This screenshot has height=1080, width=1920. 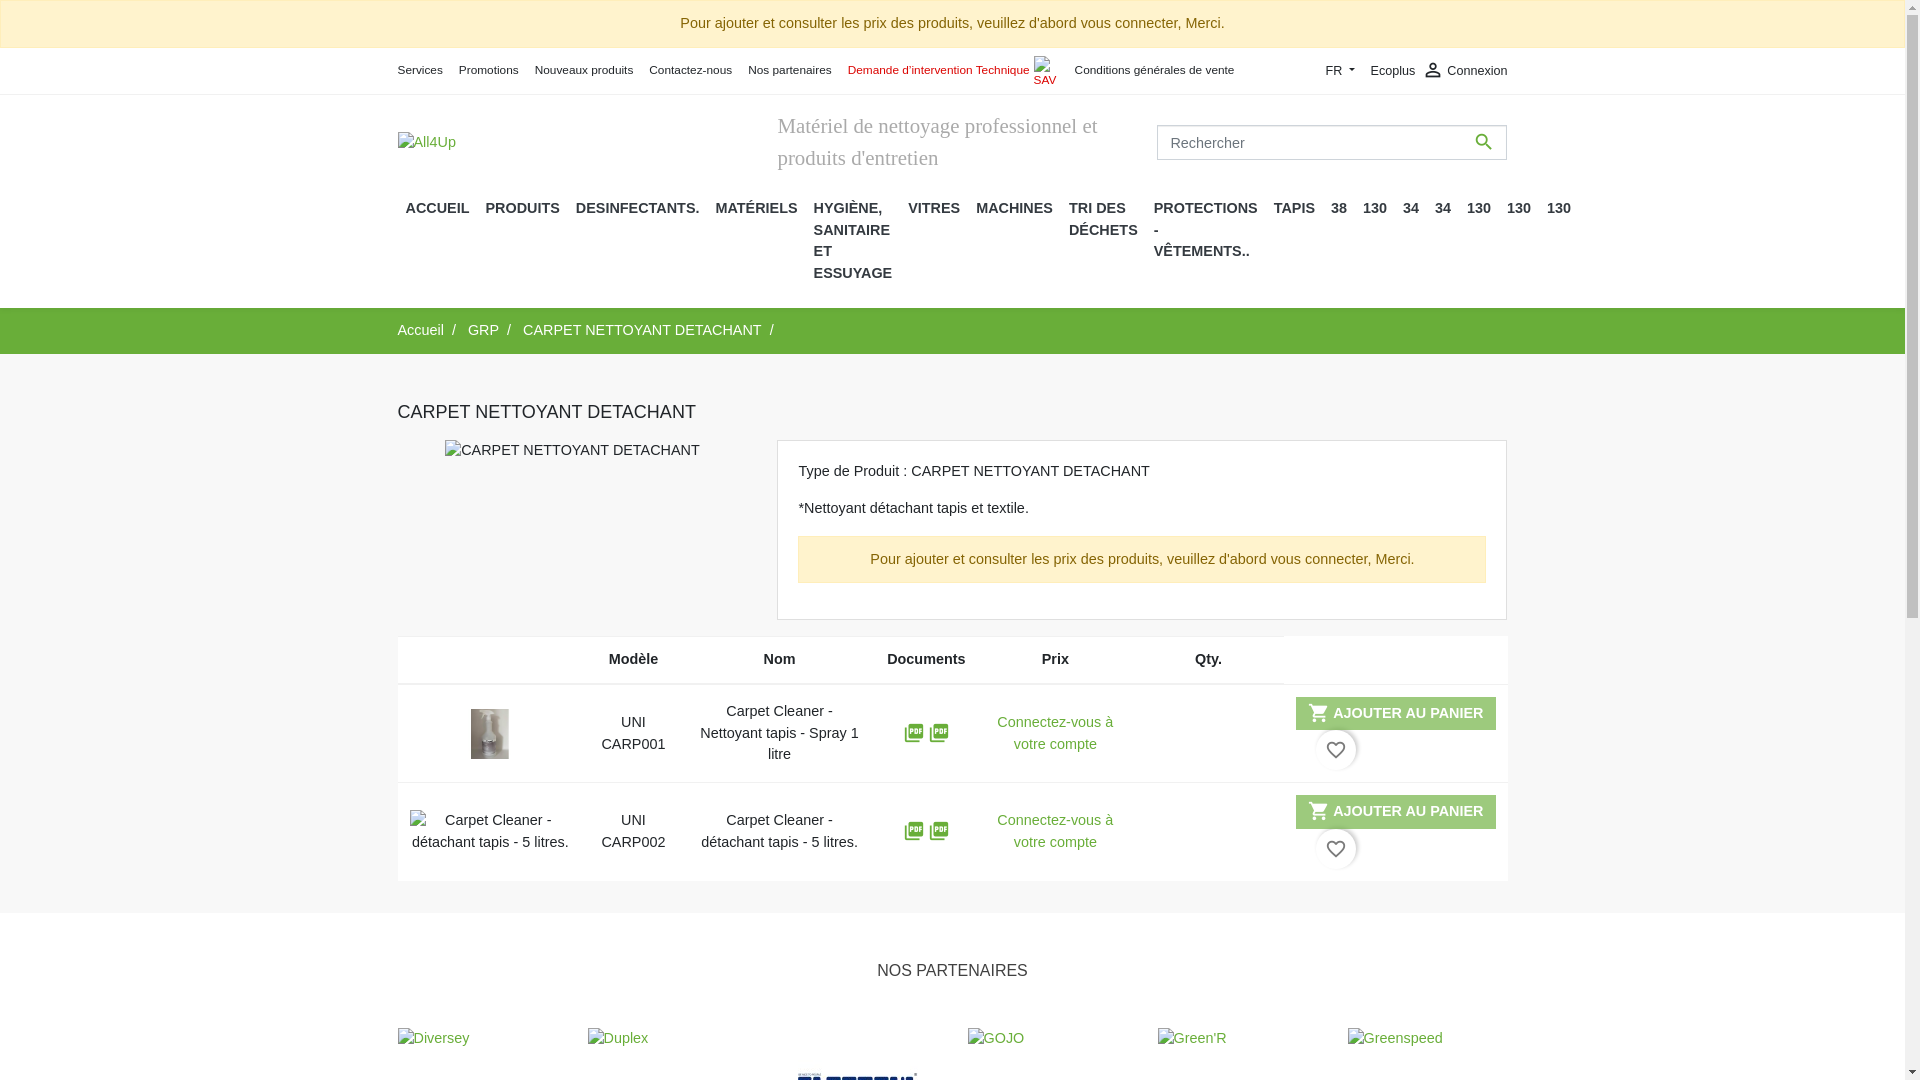 I want to click on Ecoplus, so click(x=1392, y=70).